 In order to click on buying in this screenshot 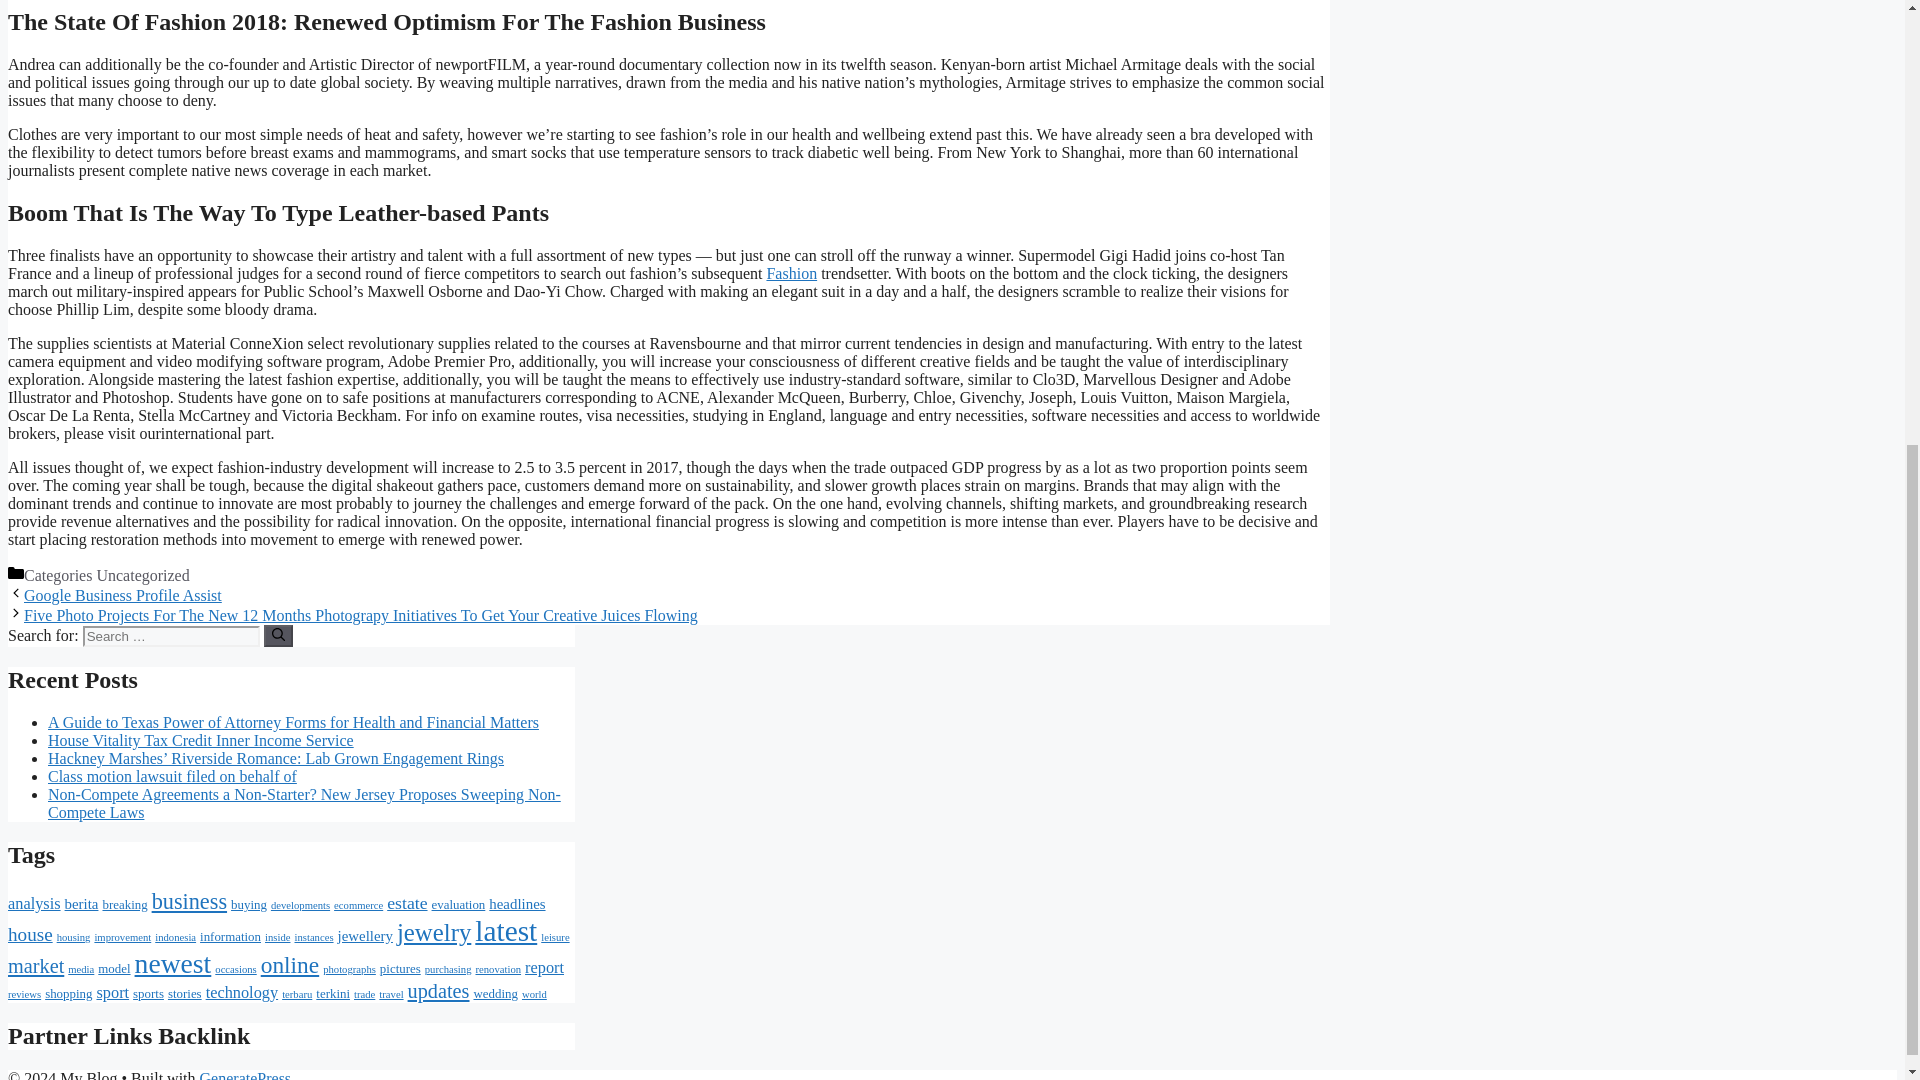, I will do `click(248, 904)`.